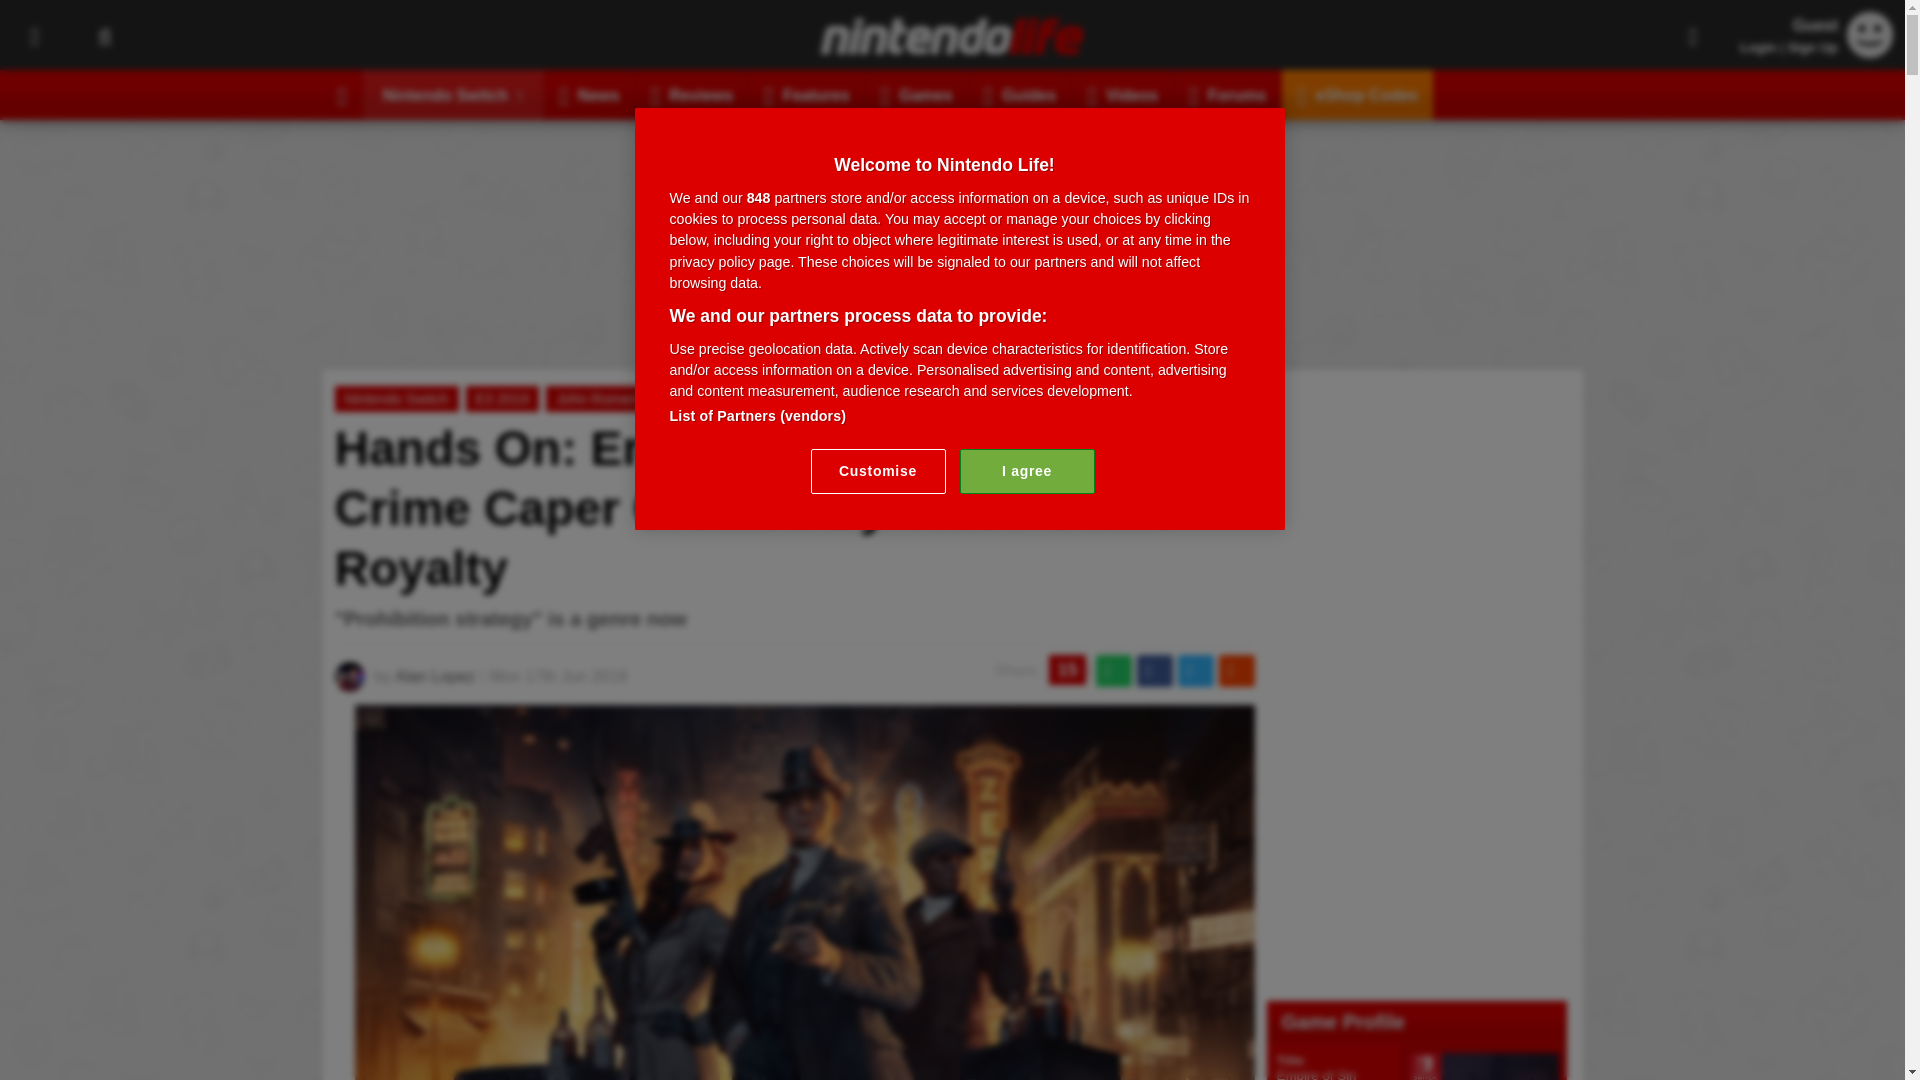 This screenshot has height=1080, width=1920. I want to click on Guides, so click(1021, 94).